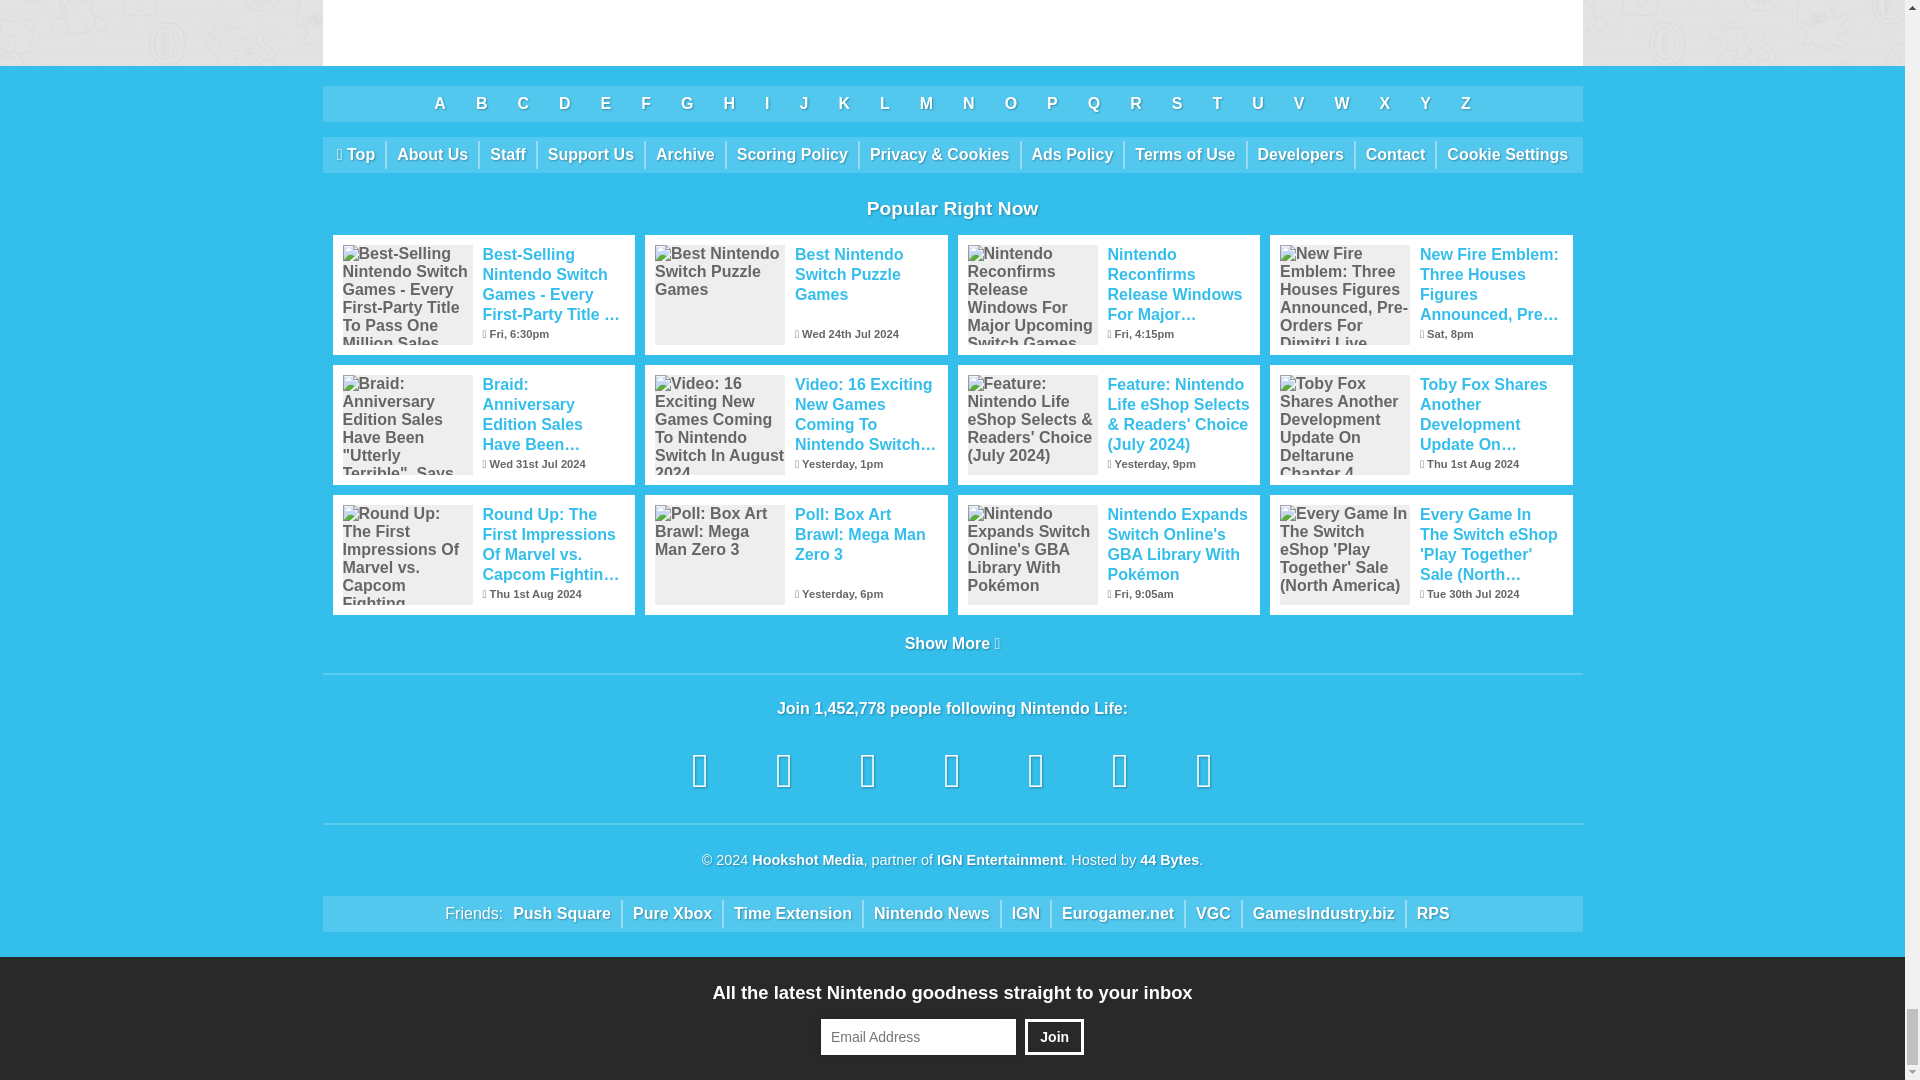 The width and height of the screenshot is (1920, 1080). Describe the element at coordinates (1054, 1037) in the screenshot. I see `Join` at that location.